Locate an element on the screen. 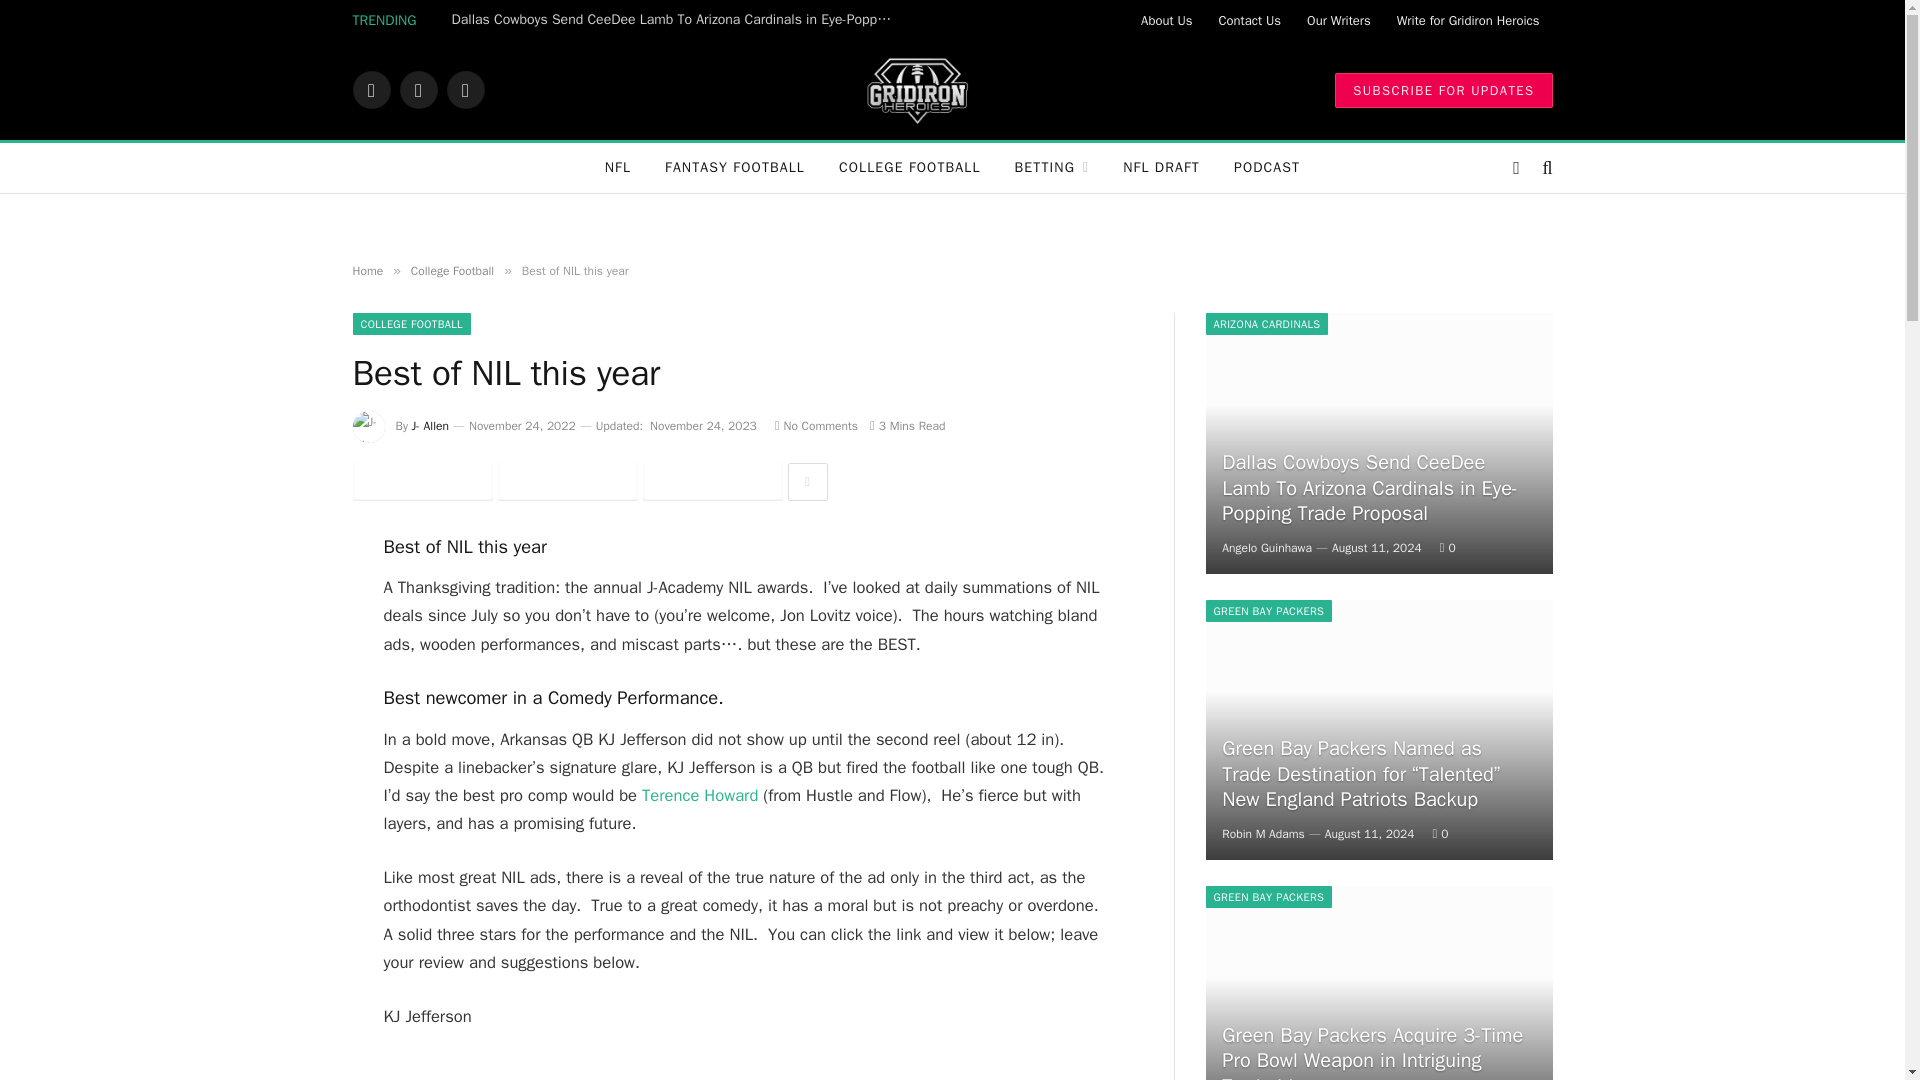  SUBSCRIBE FOR UPDATES is located at coordinates (1442, 89).